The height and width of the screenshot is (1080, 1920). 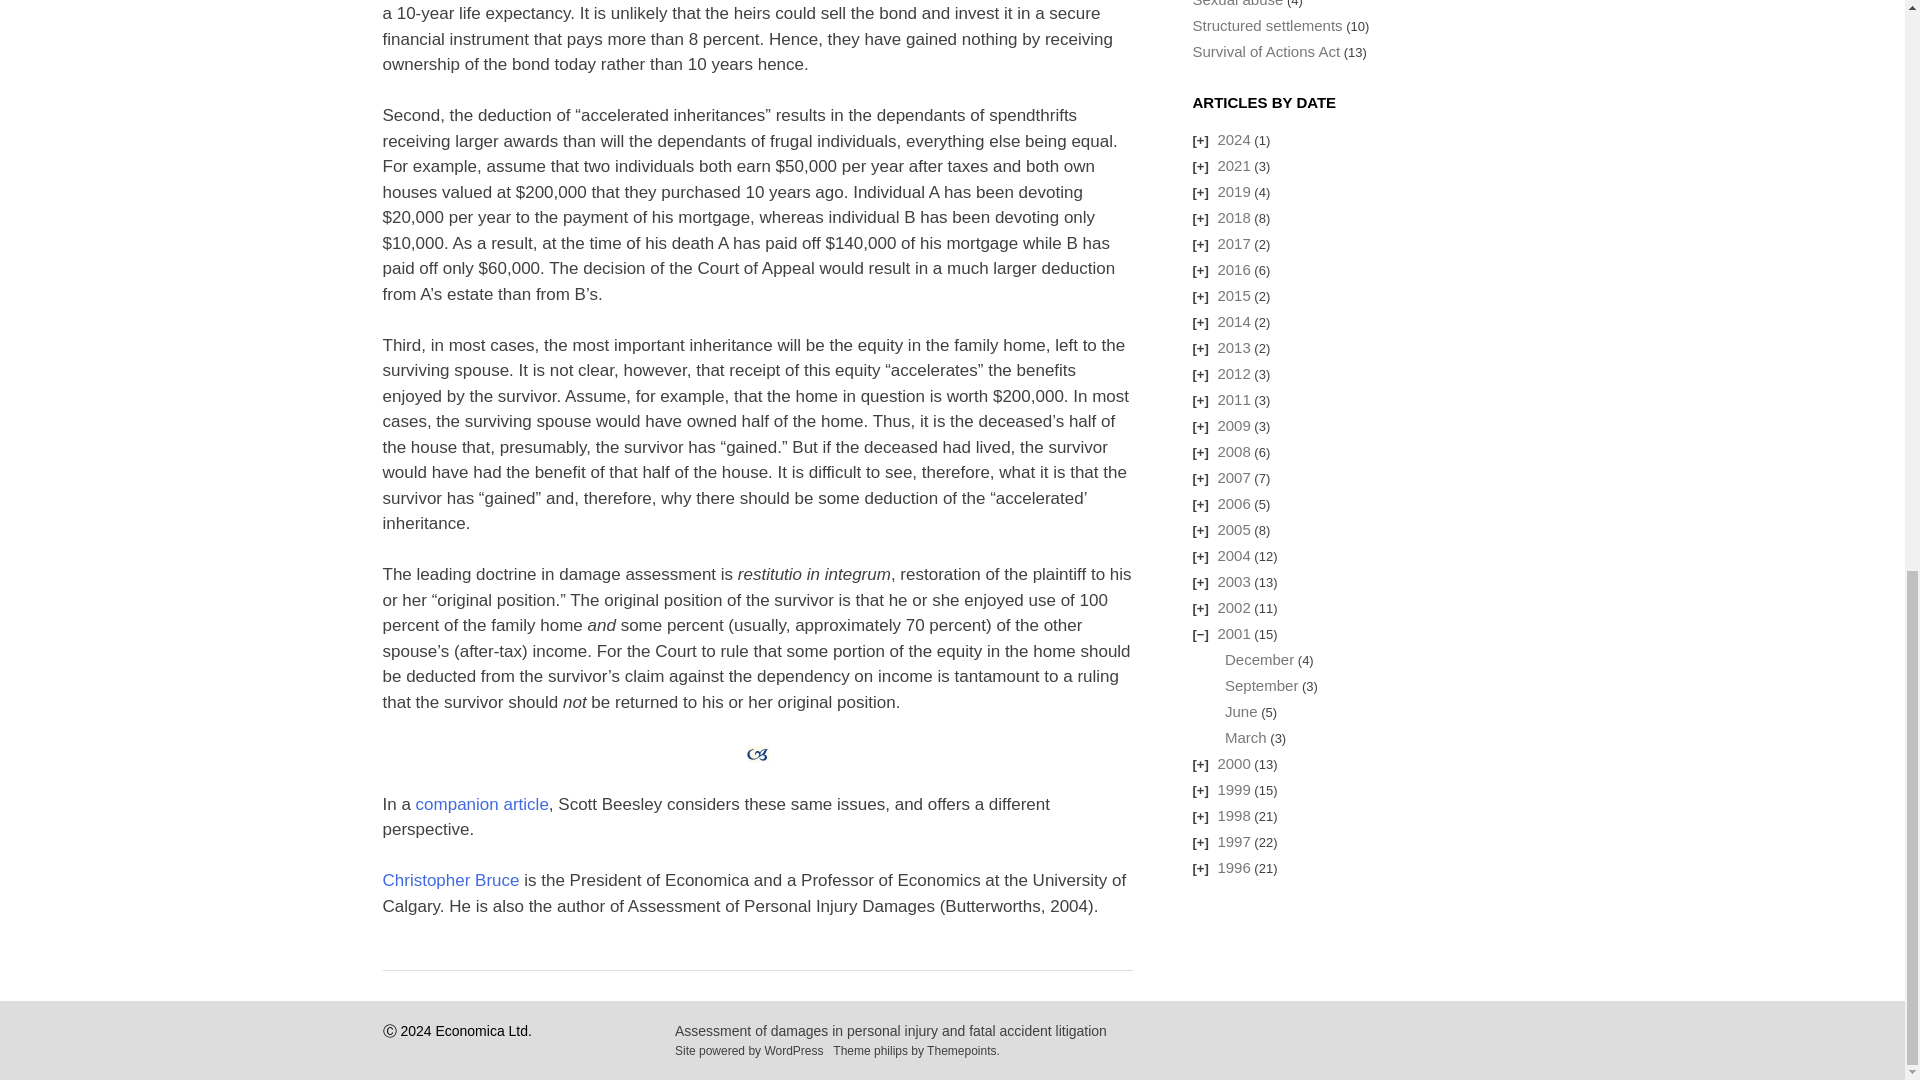 I want to click on Information about Christopher Bruce, so click(x=450, y=880).